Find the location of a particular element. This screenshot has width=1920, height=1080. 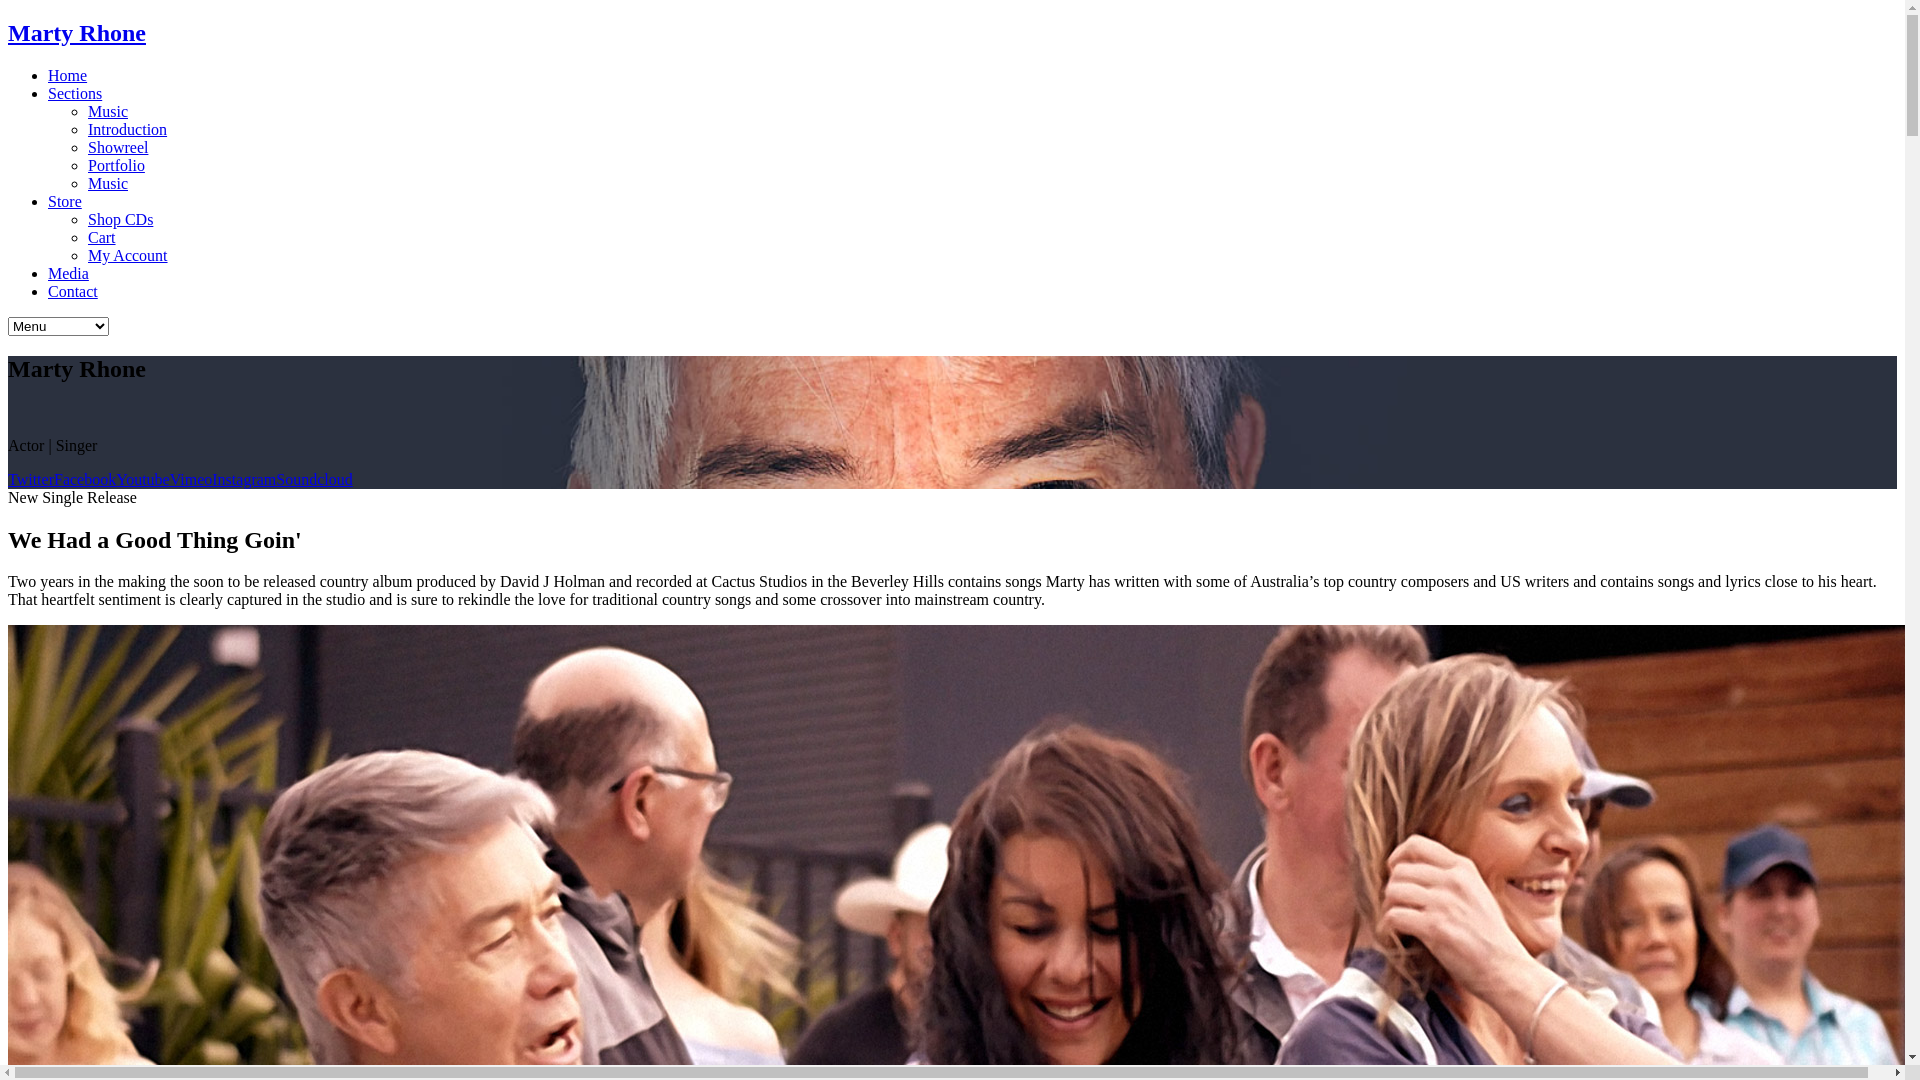

Contact is located at coordinates (73, 292).